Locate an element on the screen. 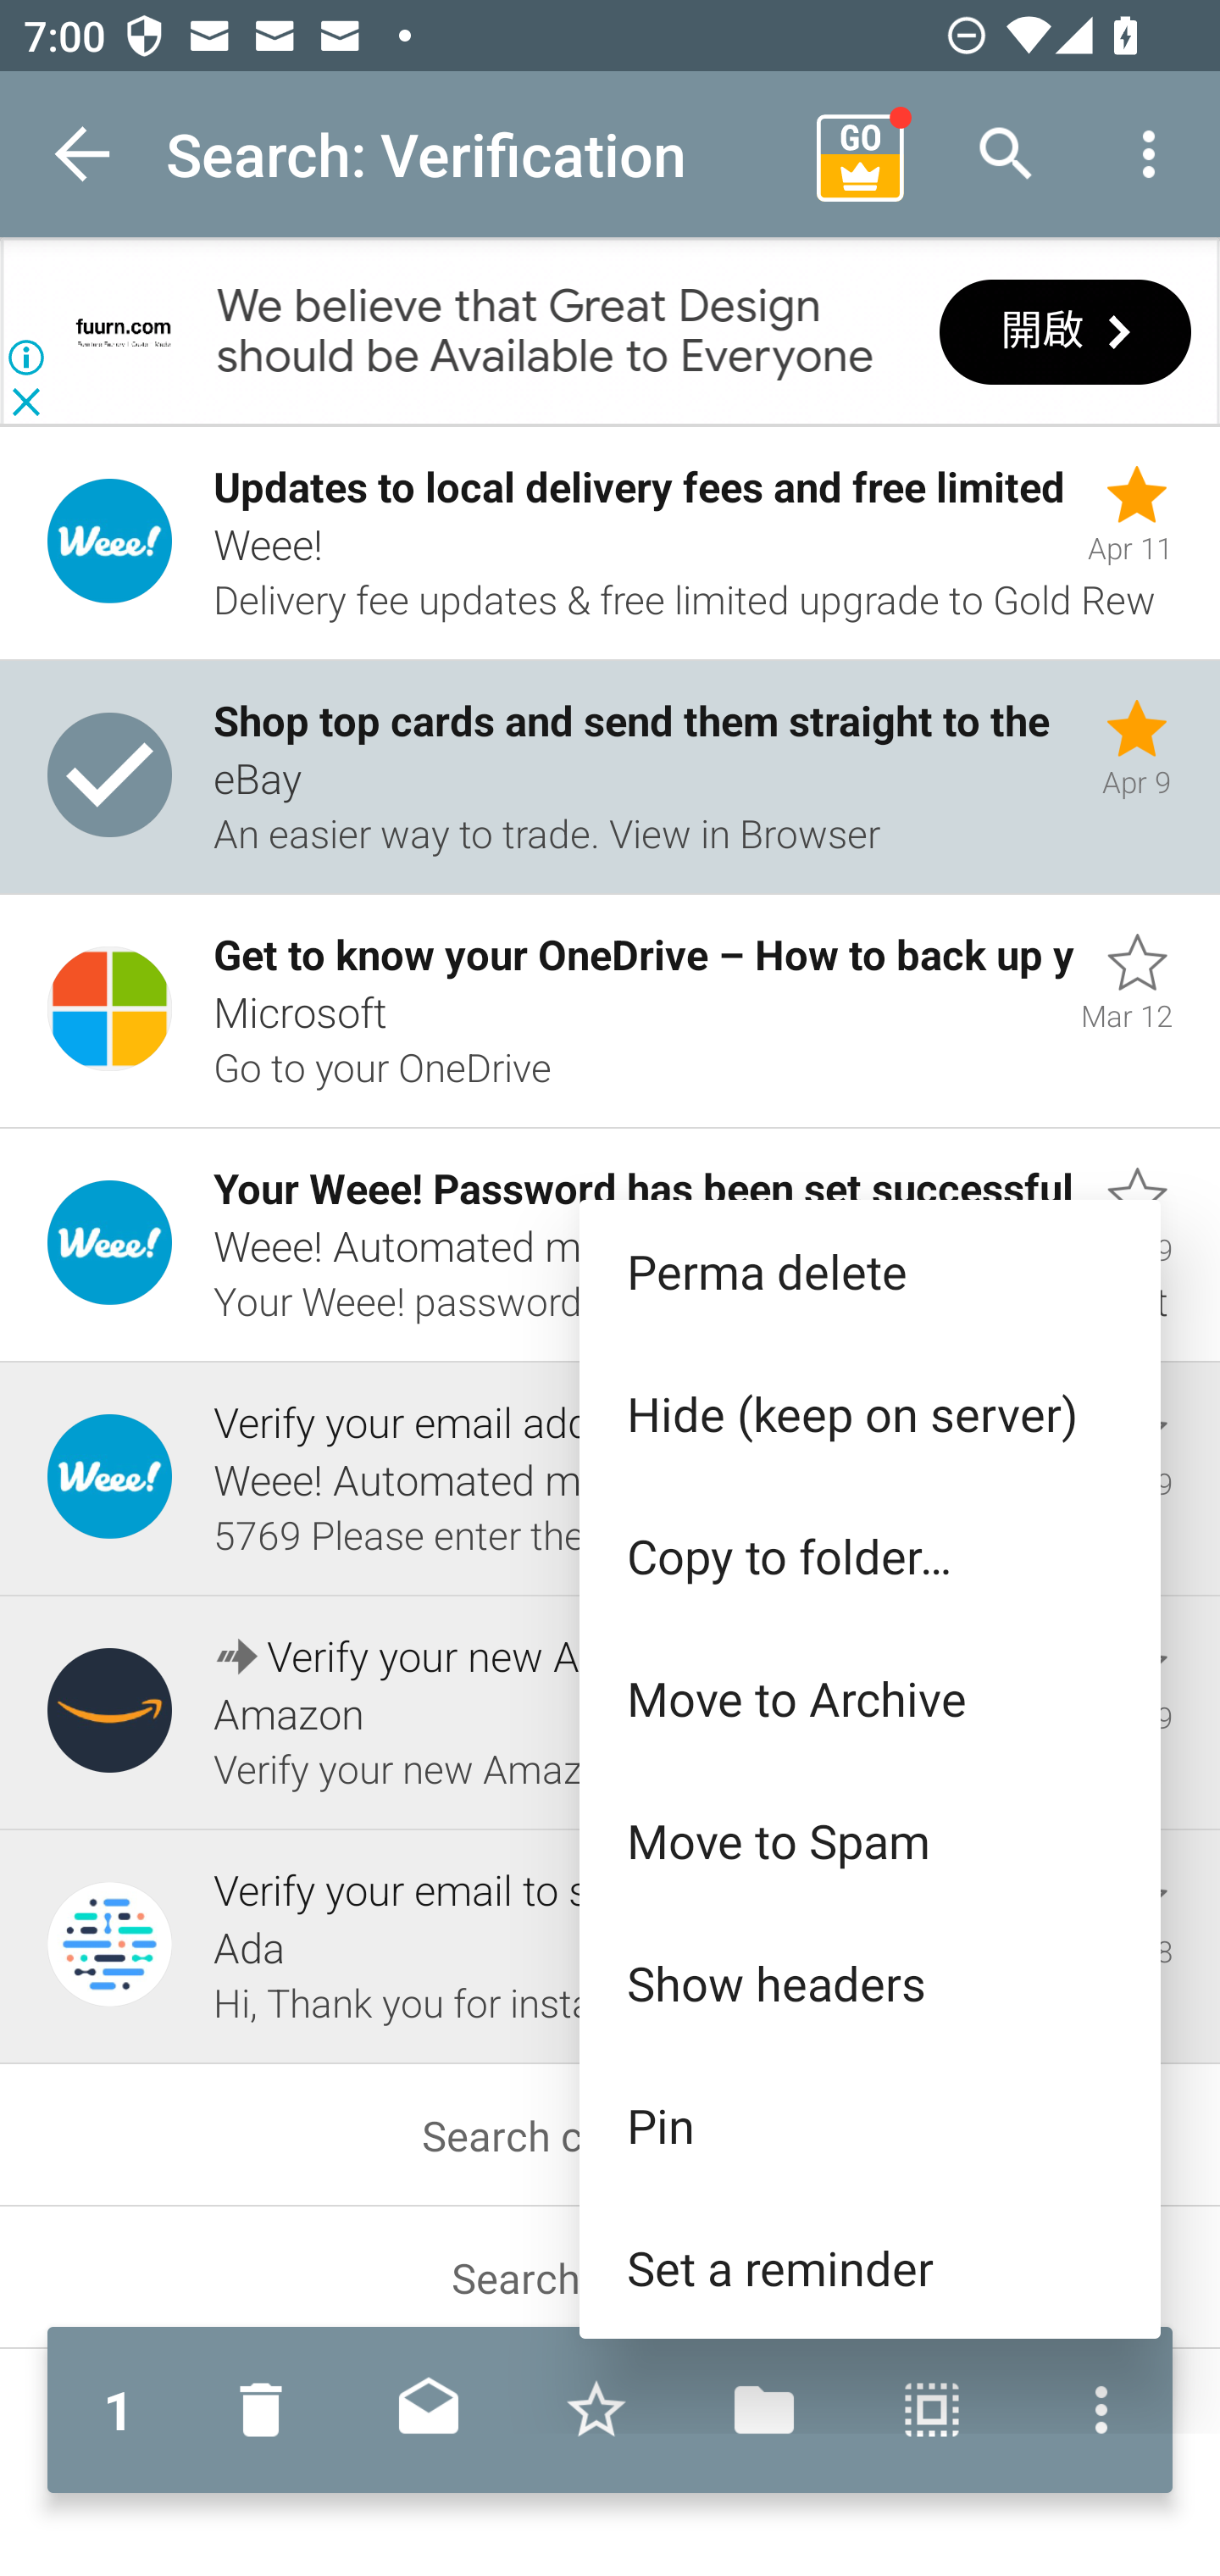  Pin is located at coordinates (869, 2125).